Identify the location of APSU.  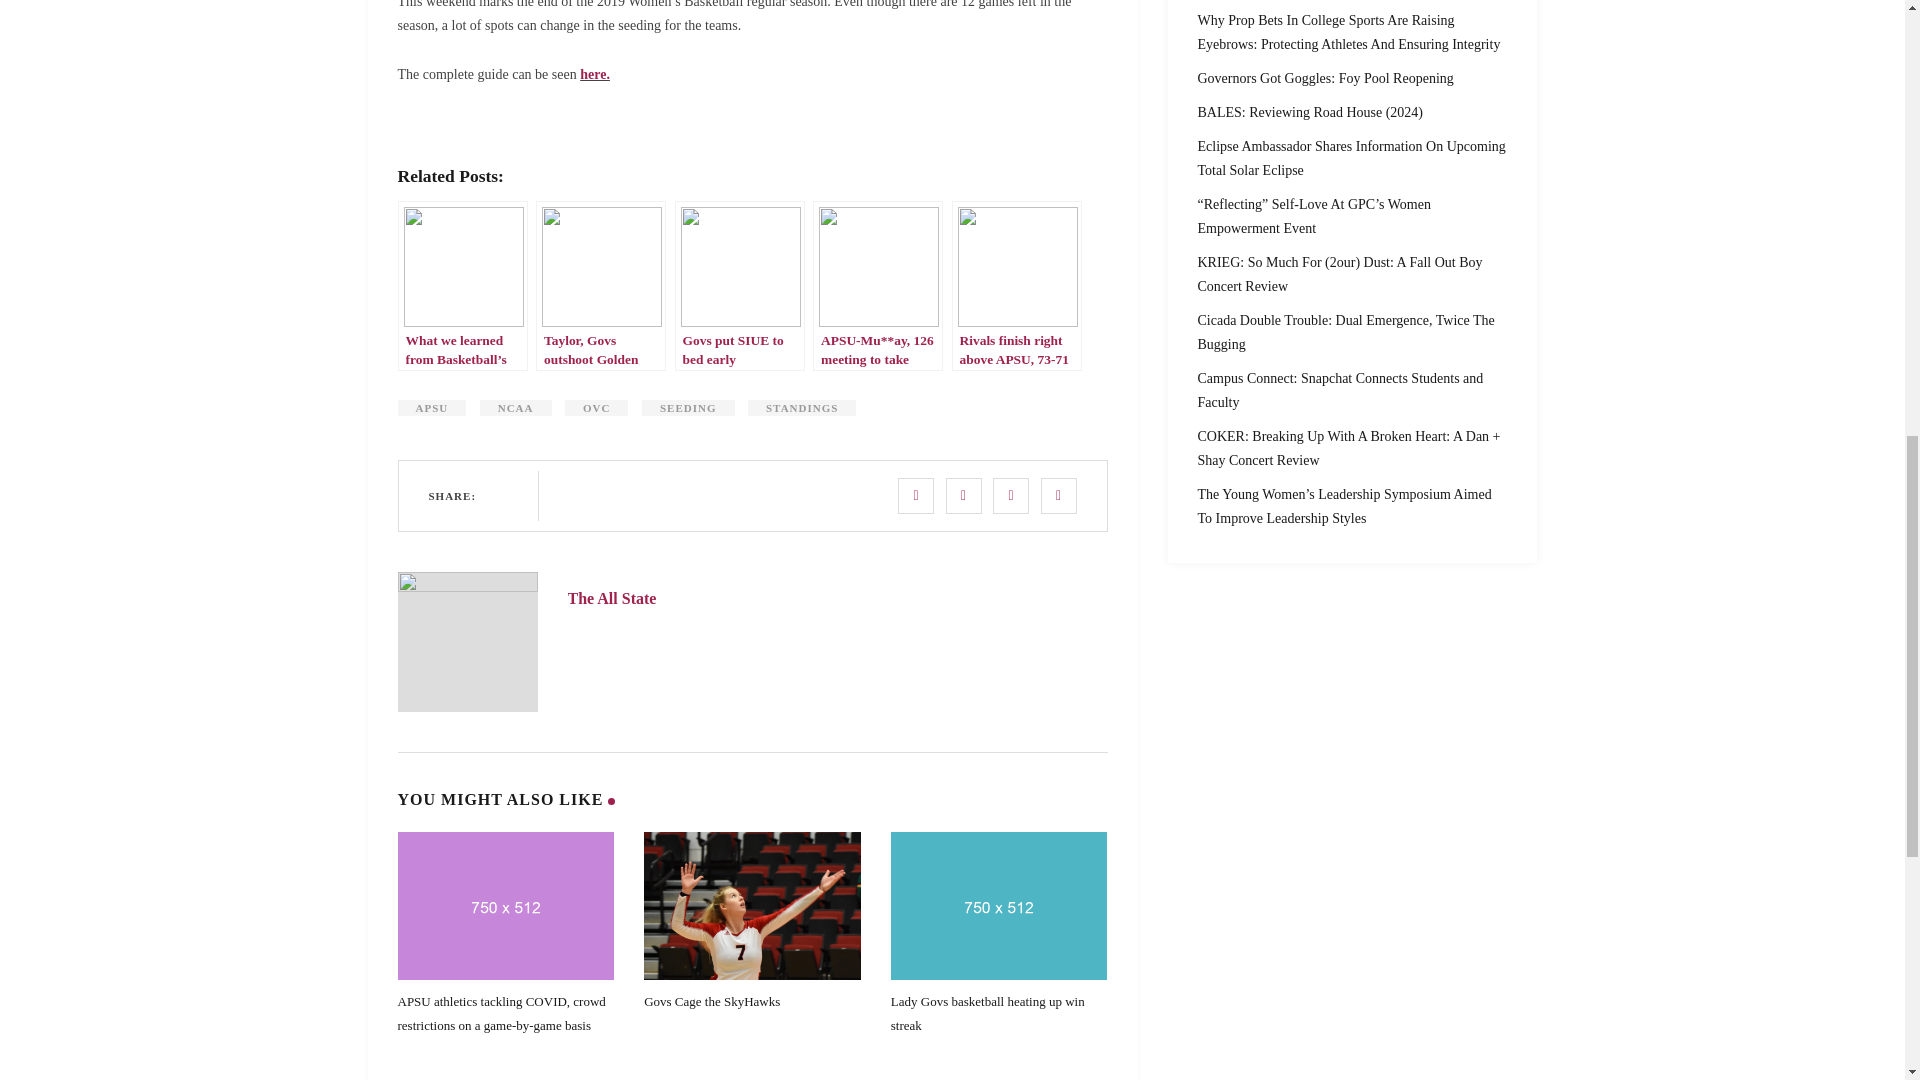
(432, 407).